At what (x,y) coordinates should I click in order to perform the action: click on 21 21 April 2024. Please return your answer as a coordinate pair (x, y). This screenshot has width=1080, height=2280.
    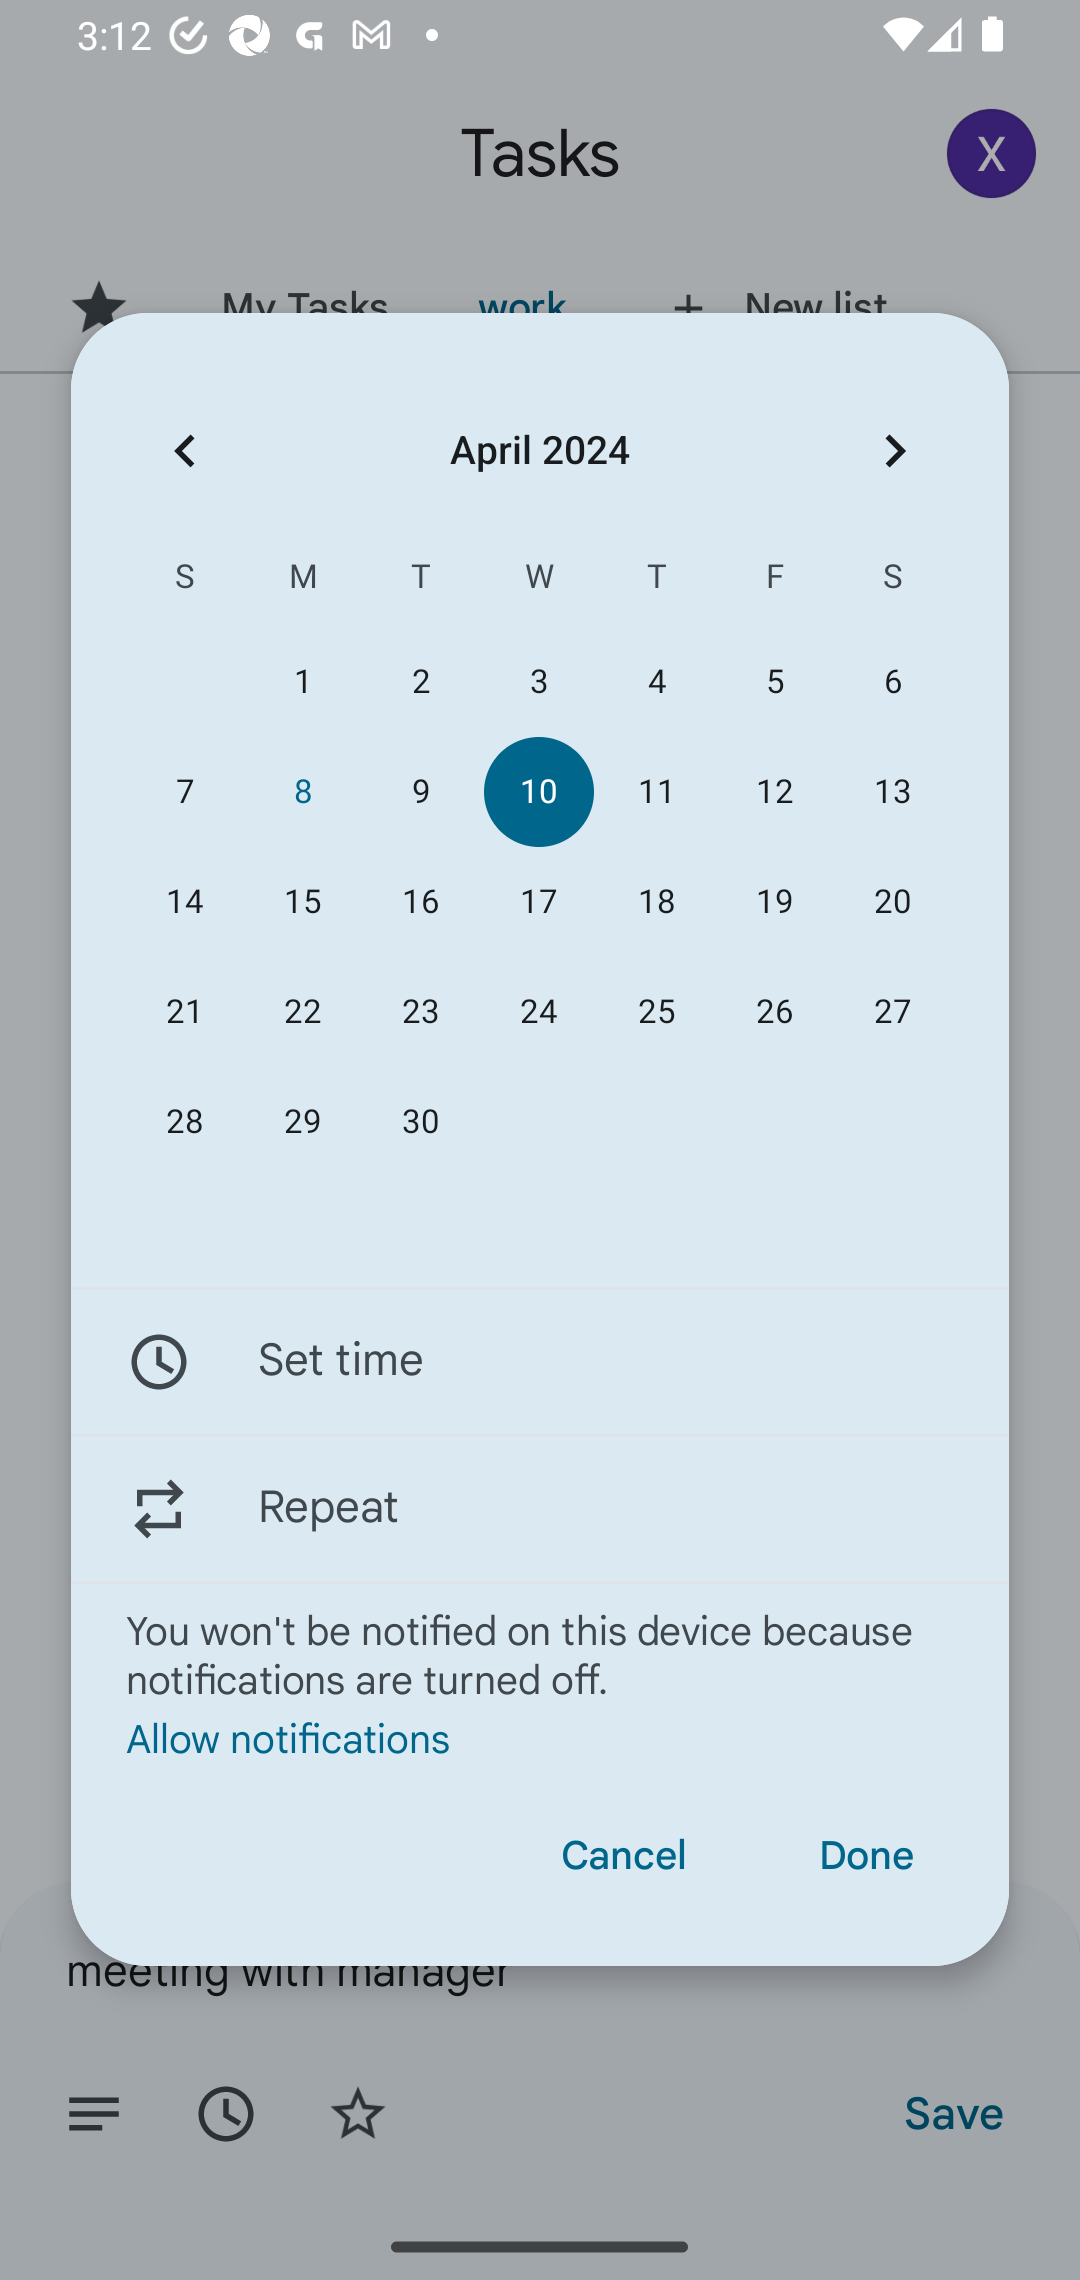
    Looking at the image, I should click on (185, 1012).